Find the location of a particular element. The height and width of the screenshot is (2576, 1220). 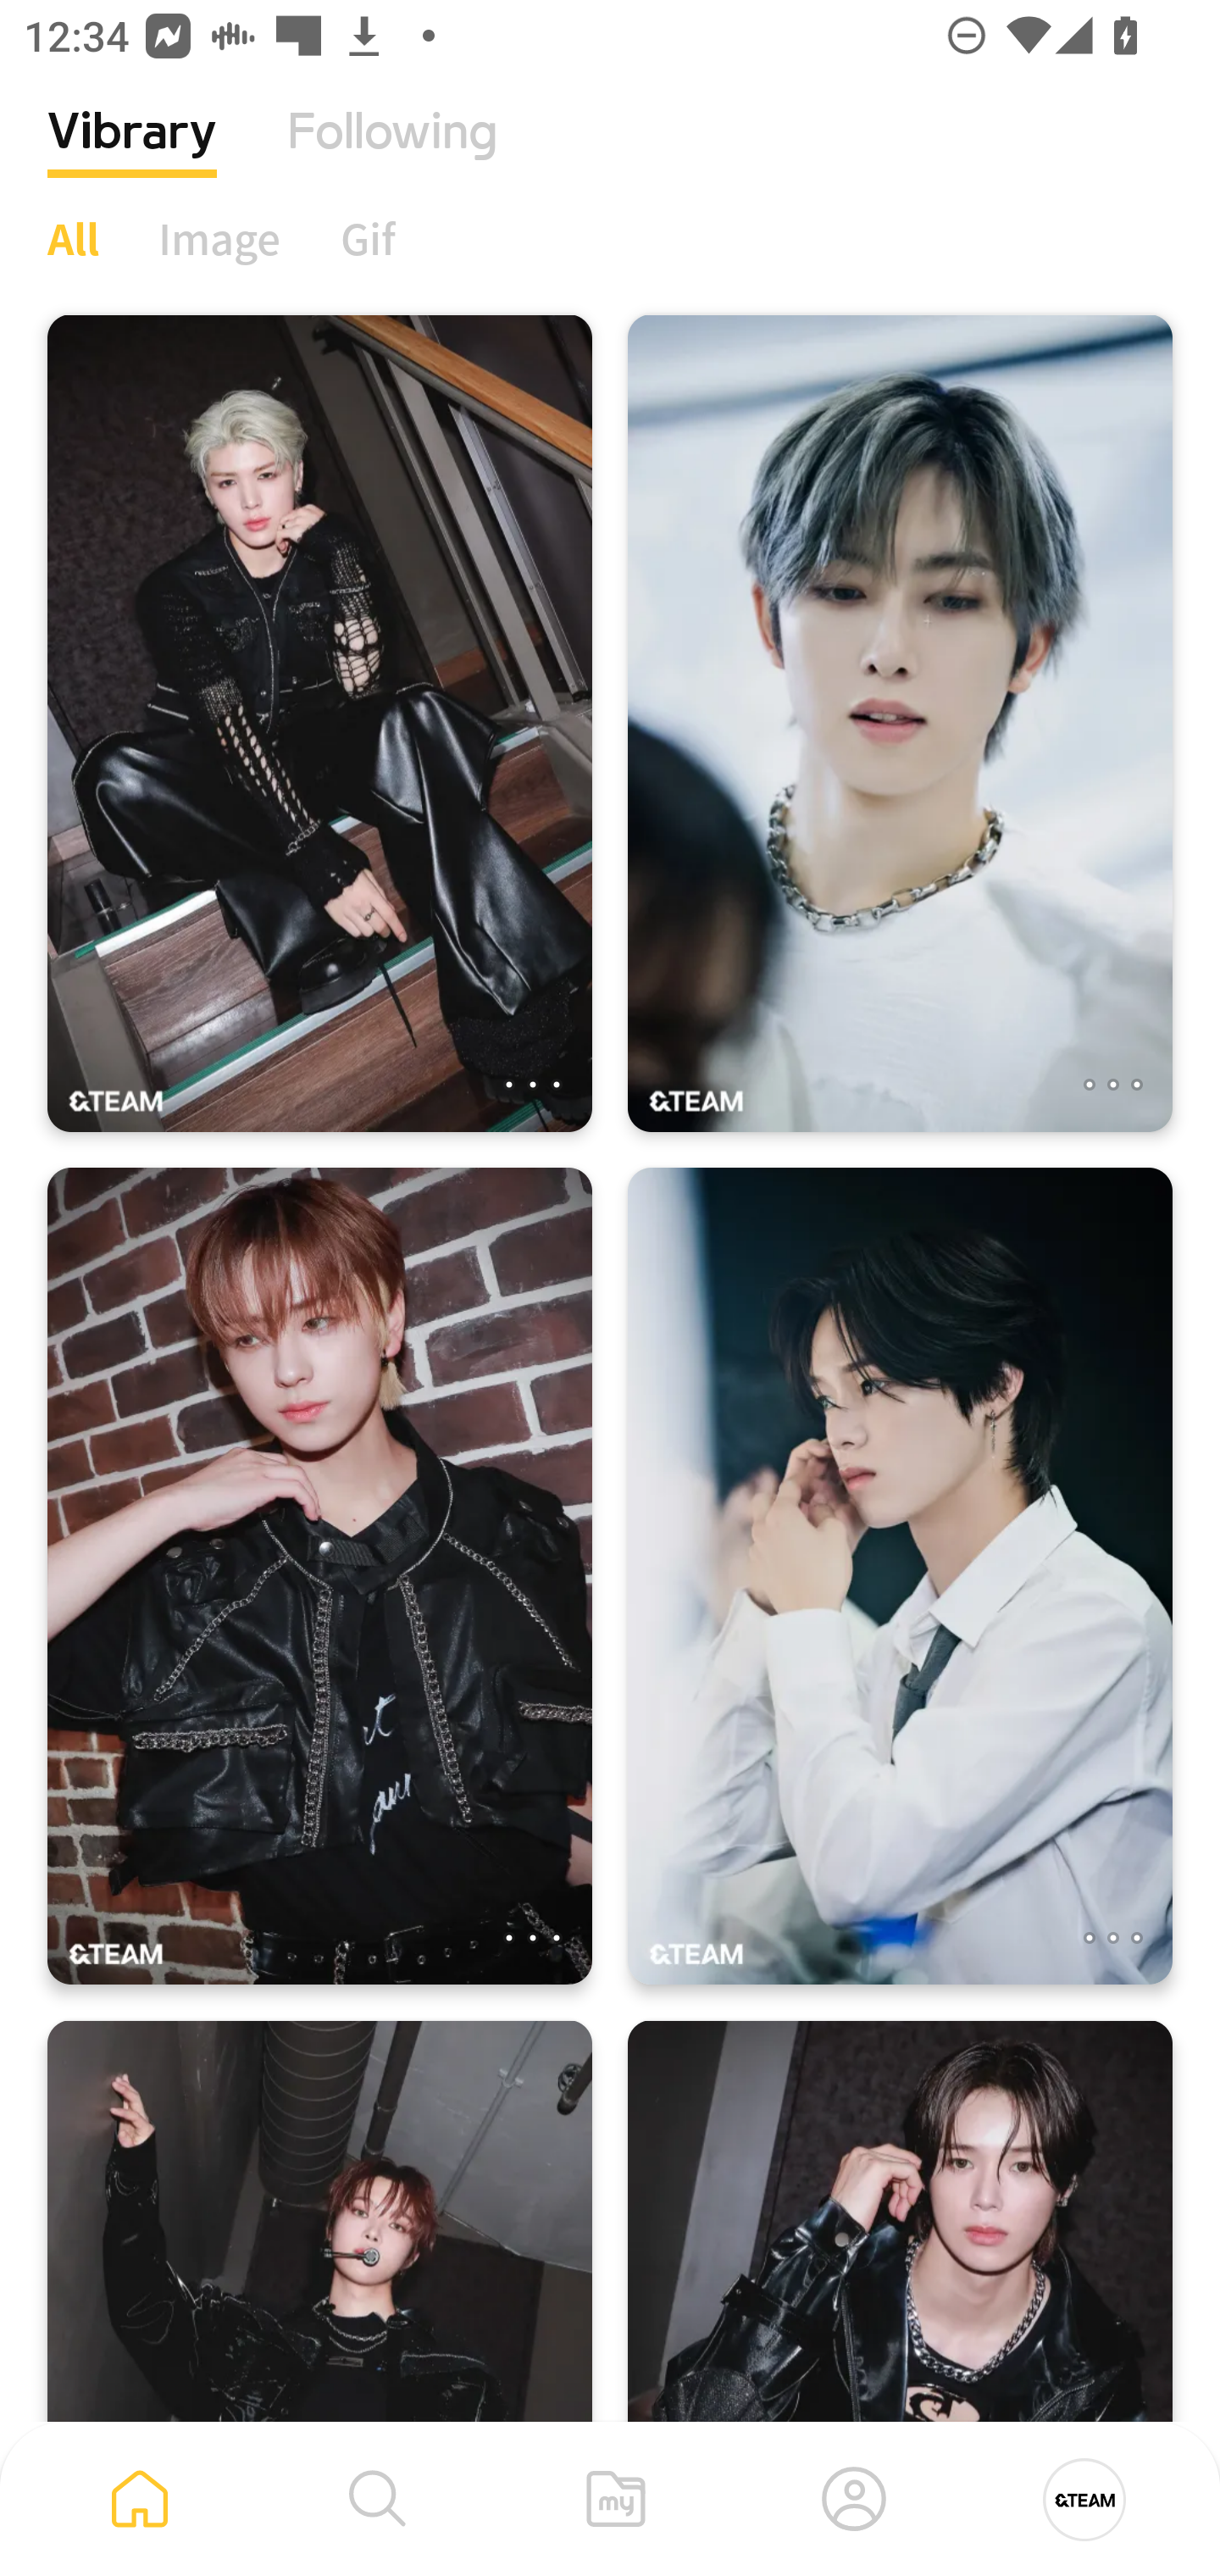

All is located at coordinates (73, 238).